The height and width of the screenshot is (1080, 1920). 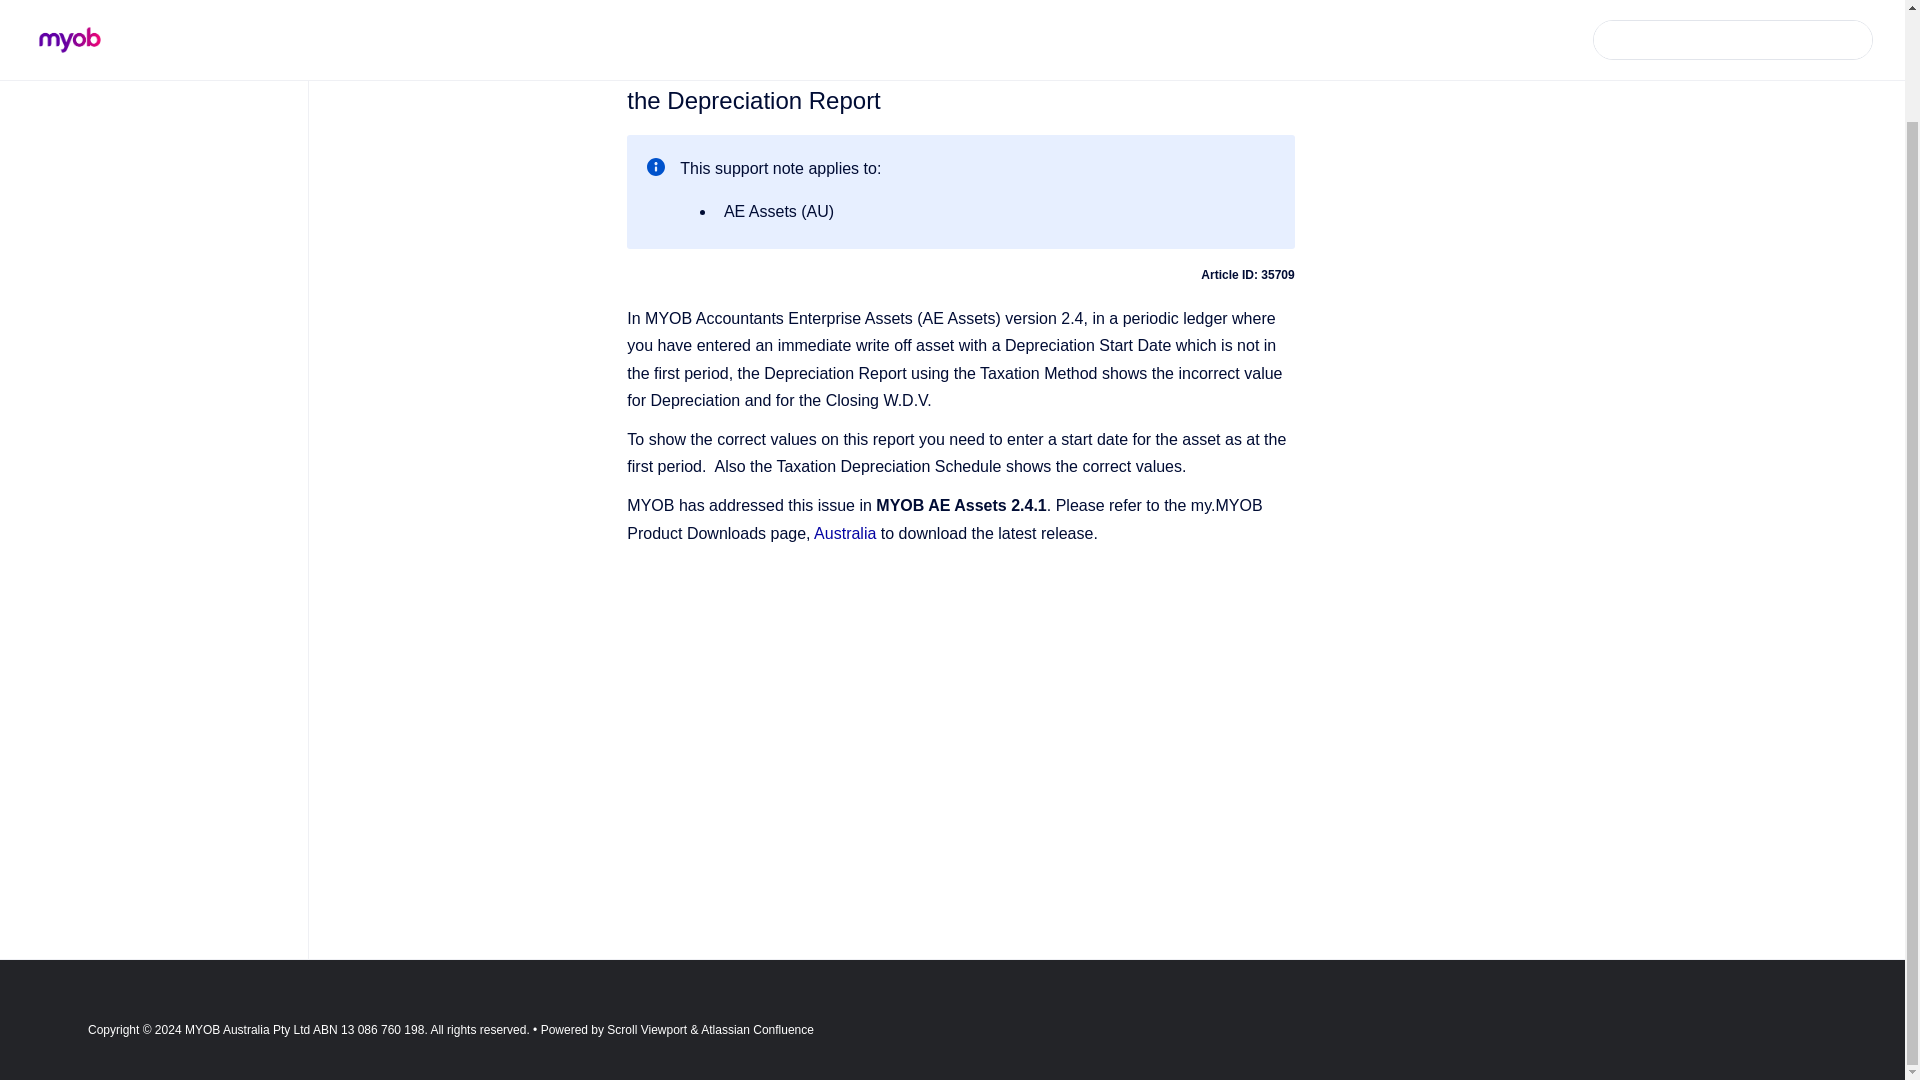 What do you see at coordinates (675, 6) in the screenshot?
I see `Knowledge base` at bounding box center [675, 6].